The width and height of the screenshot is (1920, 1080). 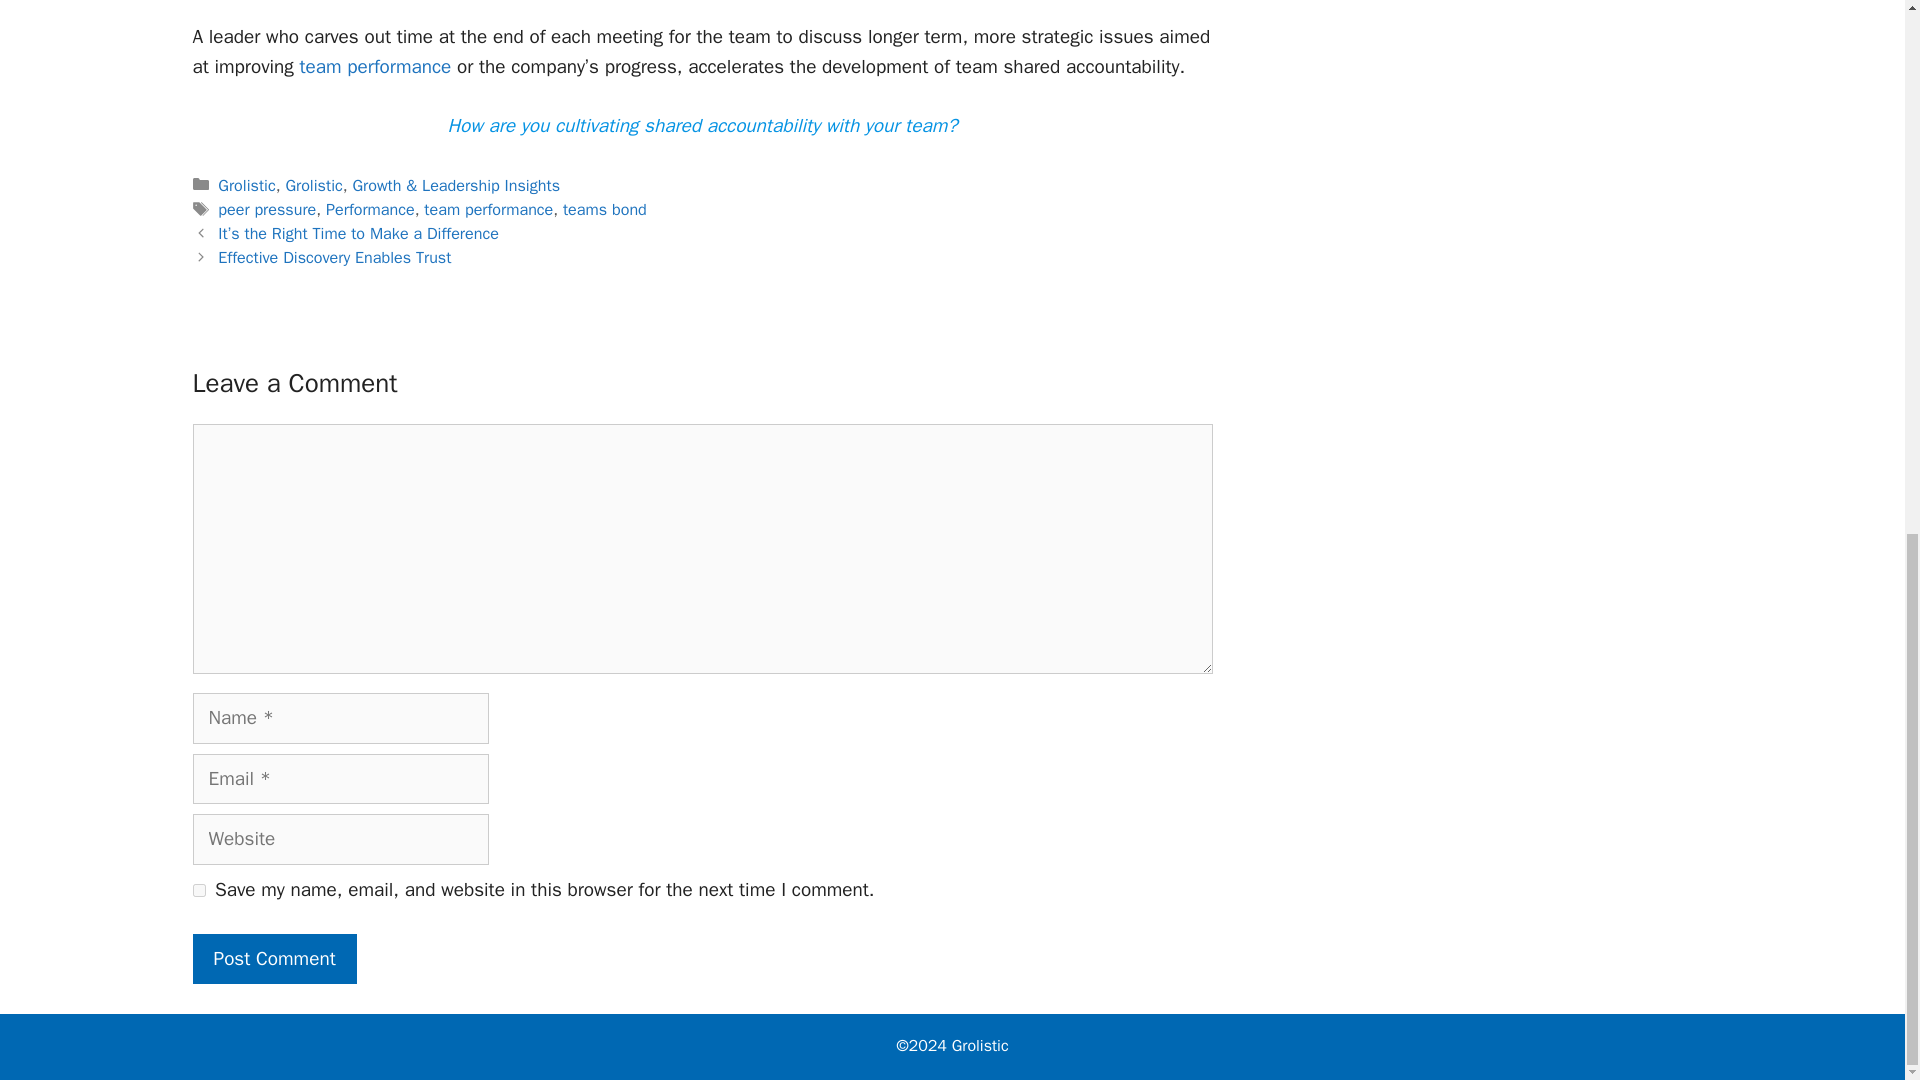 I want to click on Grolistic, so click(x=246, y=184).